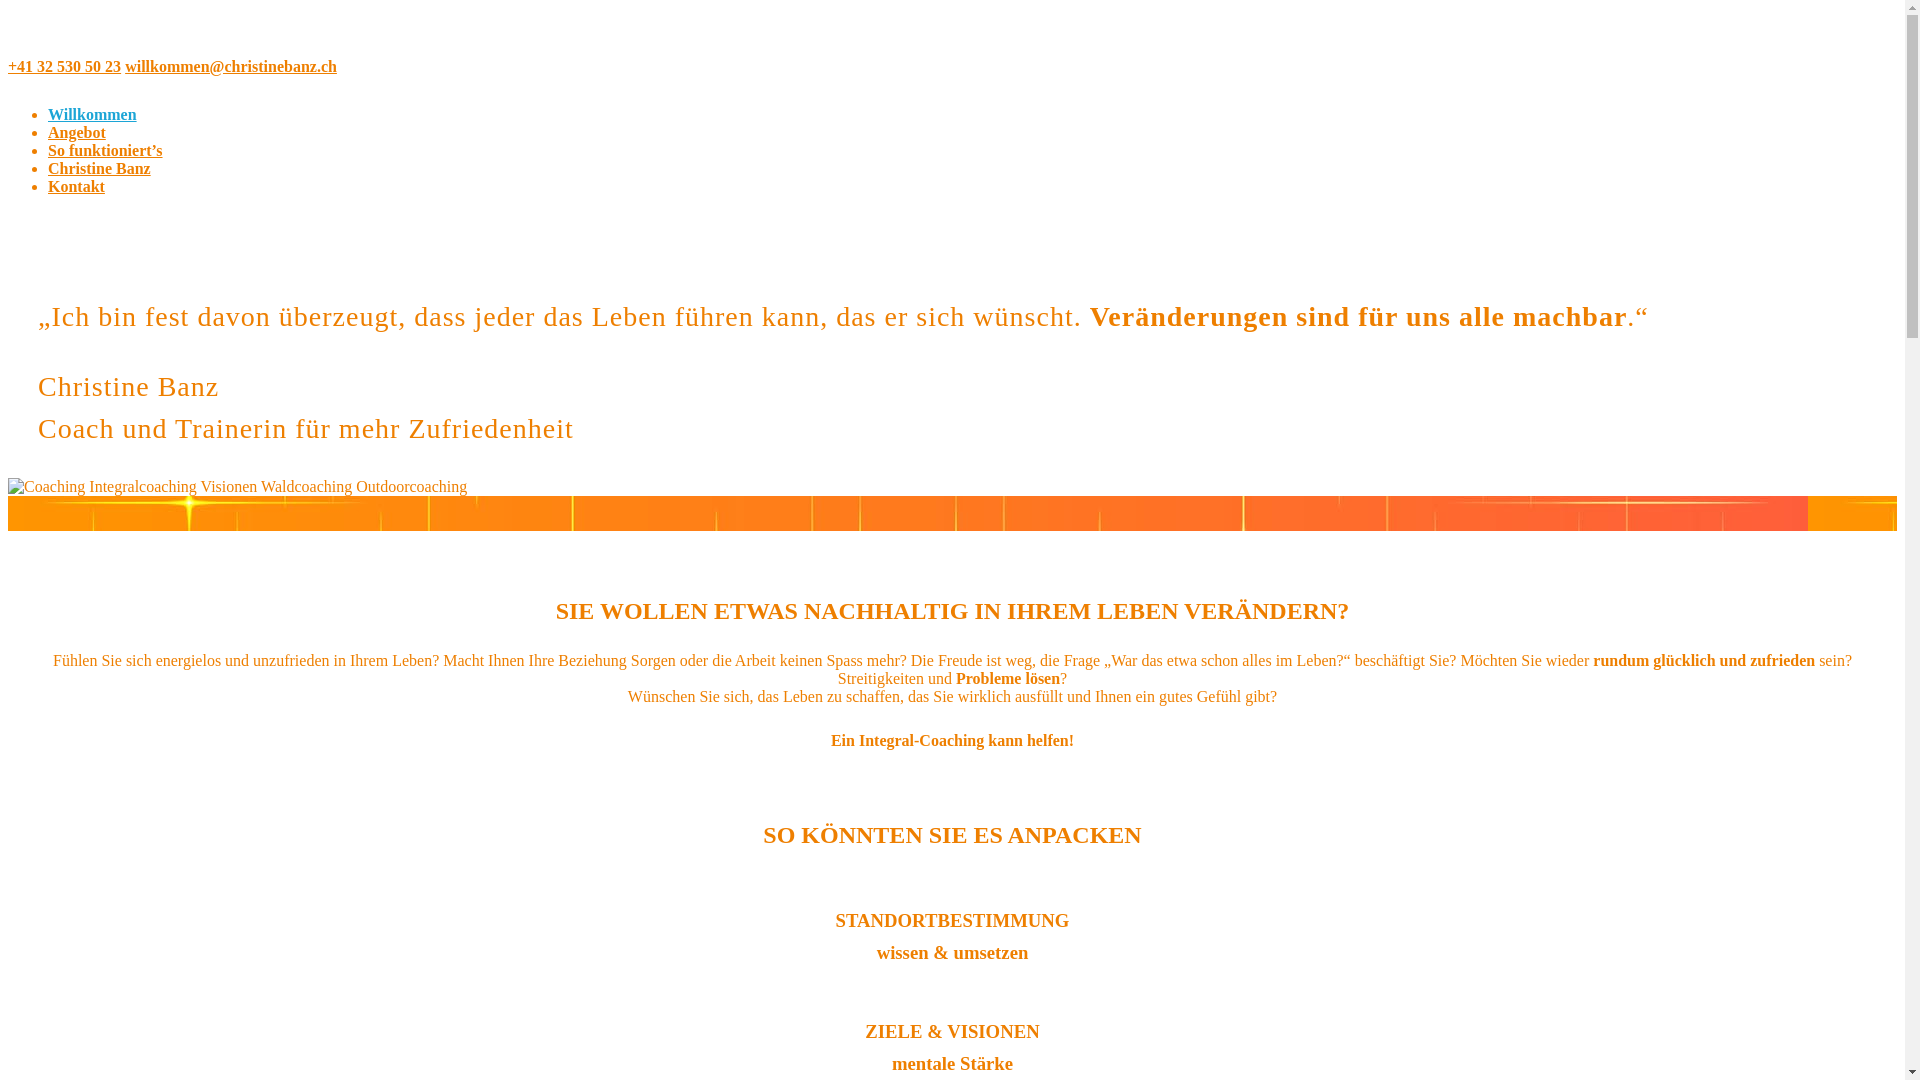 This screenshot has width=1920, height=1080. I want to click on Willkommen, so click(92, 114).